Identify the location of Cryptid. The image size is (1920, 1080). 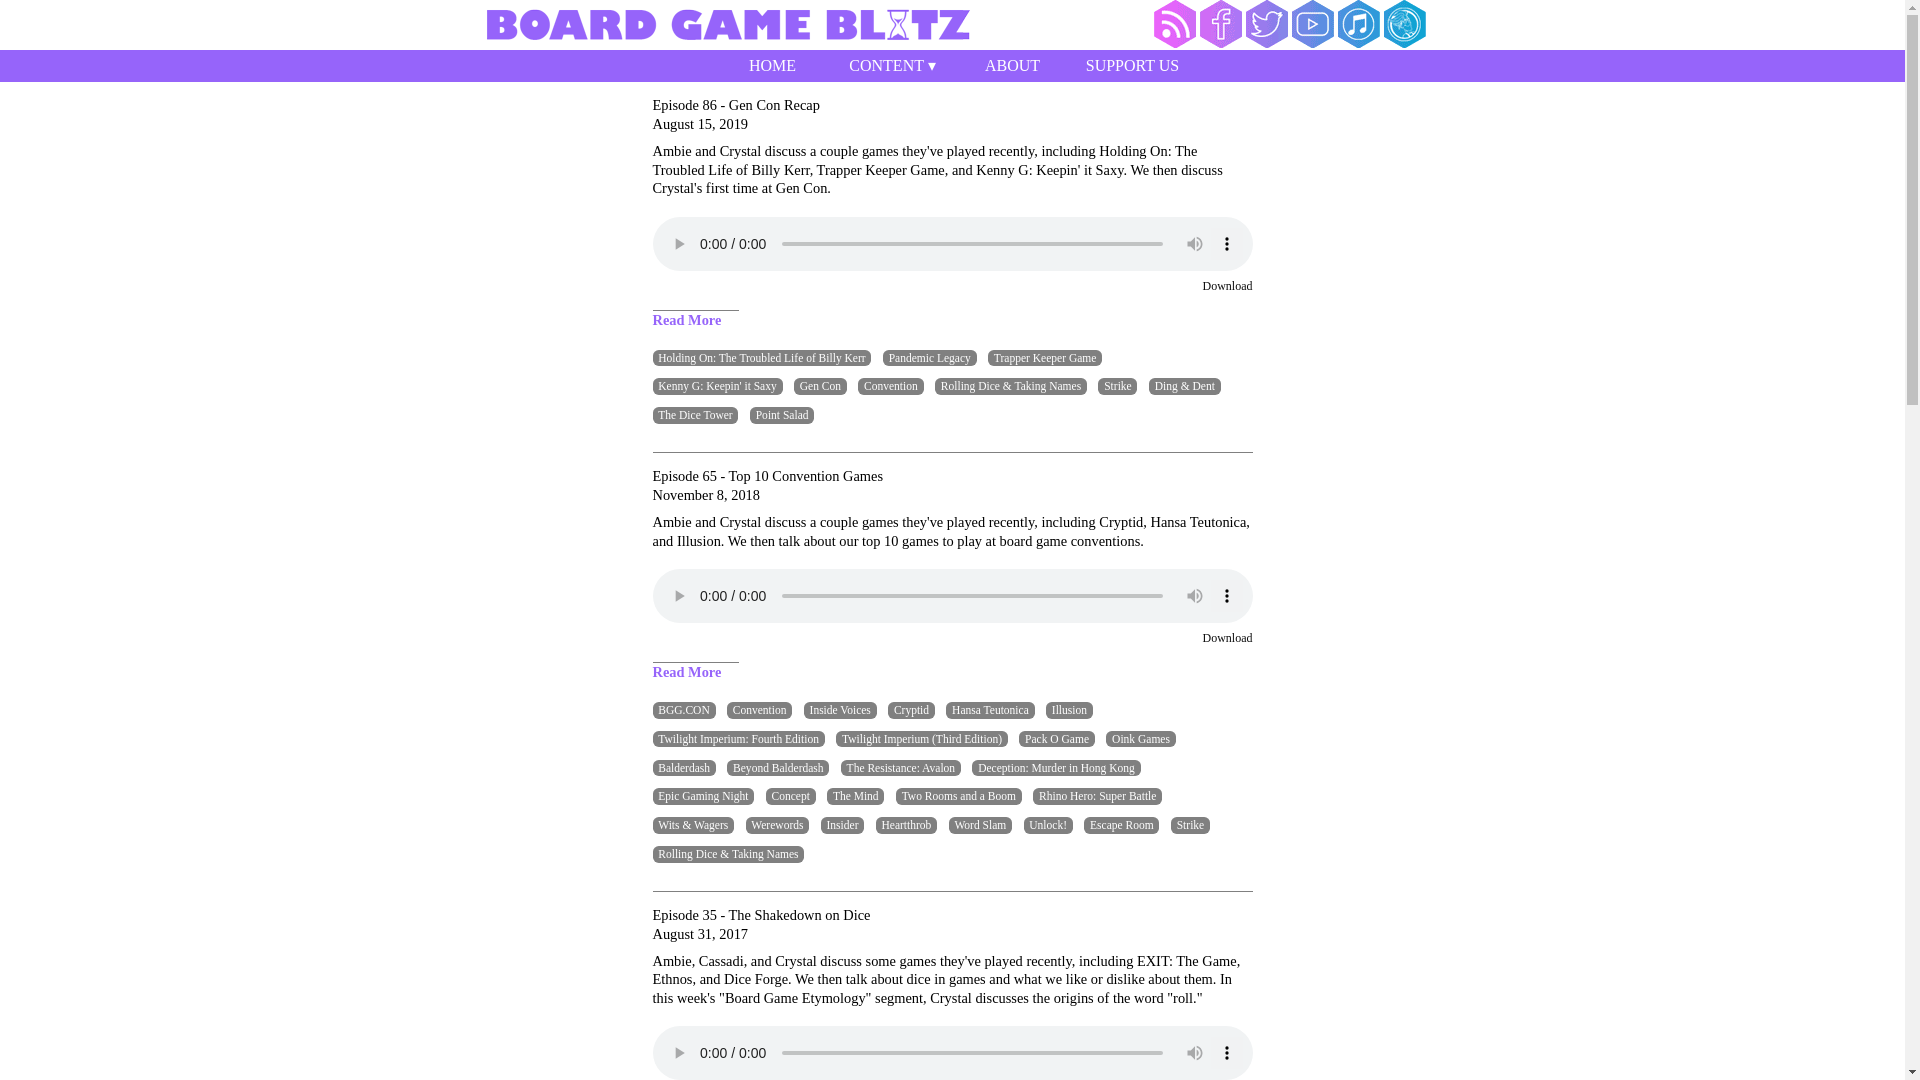
(911, 710).